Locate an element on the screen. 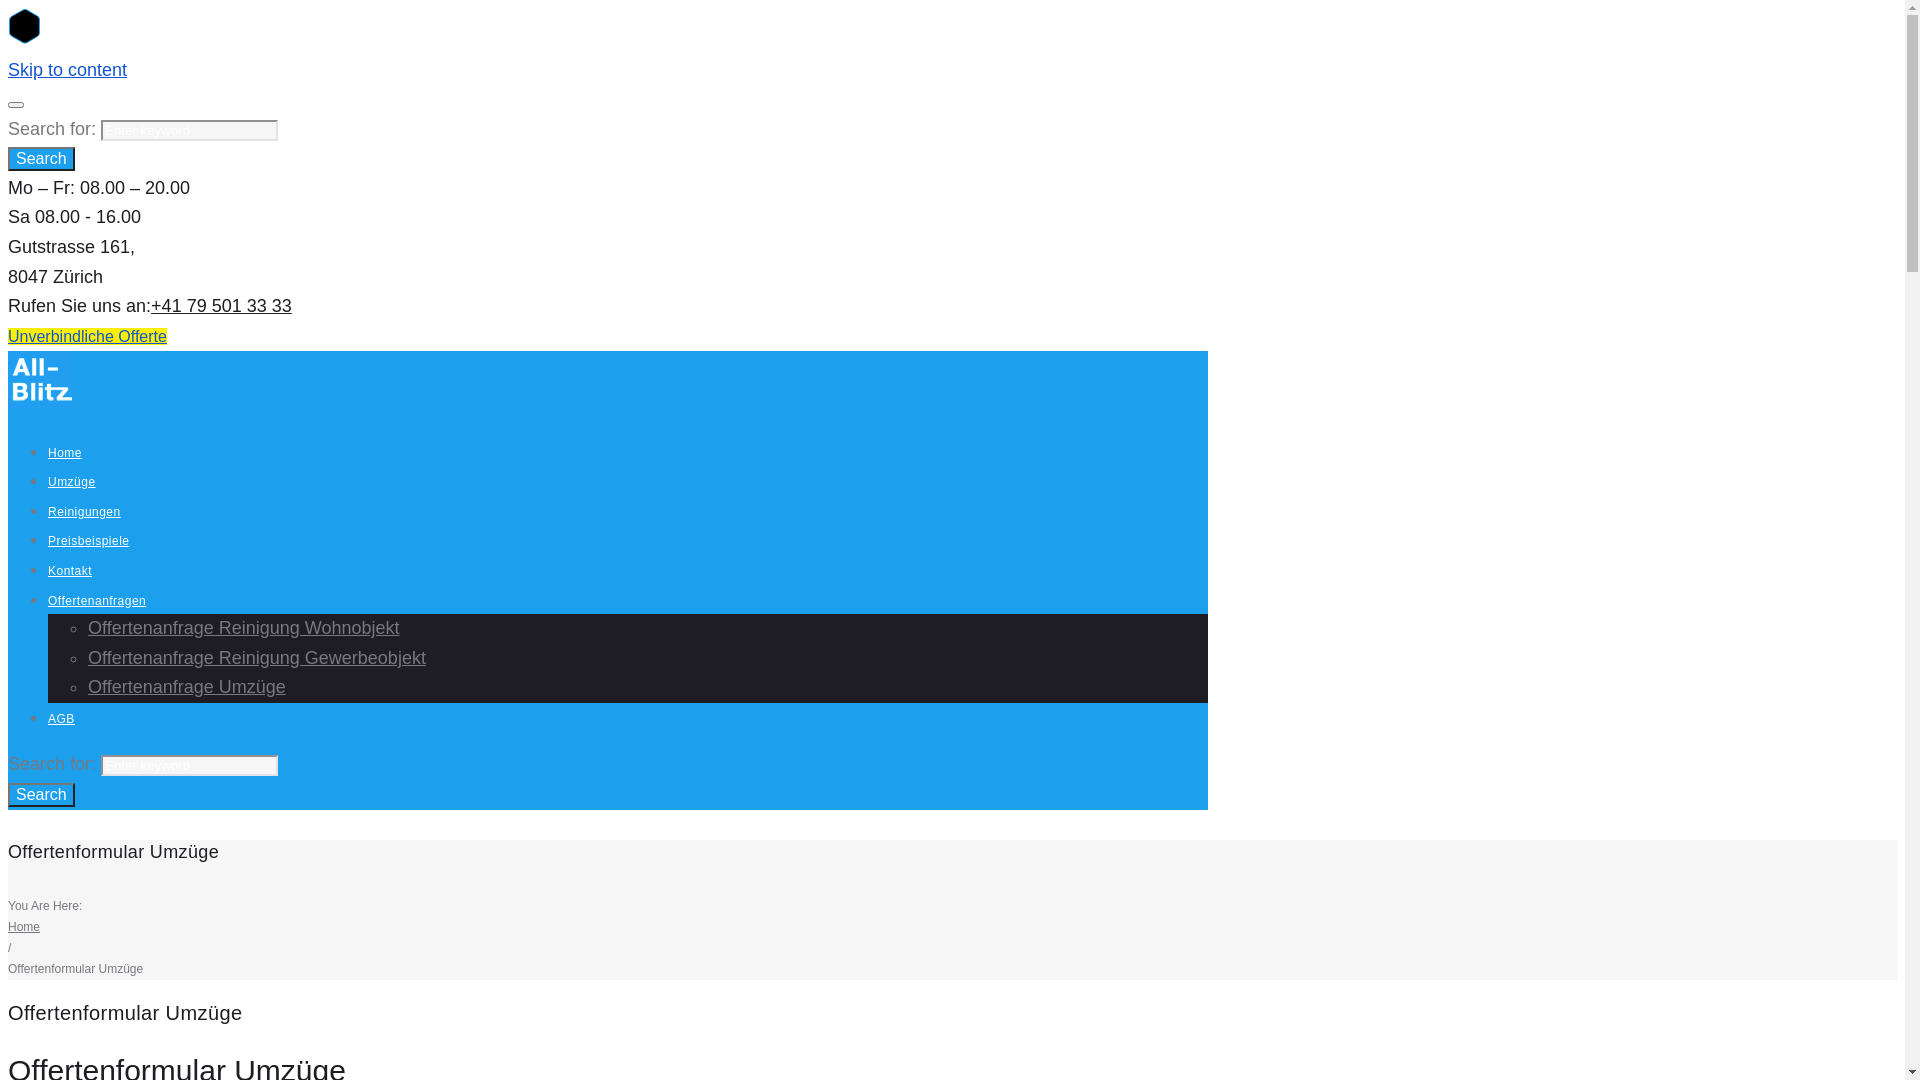 Image resolution: width=1920 pixels, height=1080 pixels. Home is located at coordinates (24, 927).